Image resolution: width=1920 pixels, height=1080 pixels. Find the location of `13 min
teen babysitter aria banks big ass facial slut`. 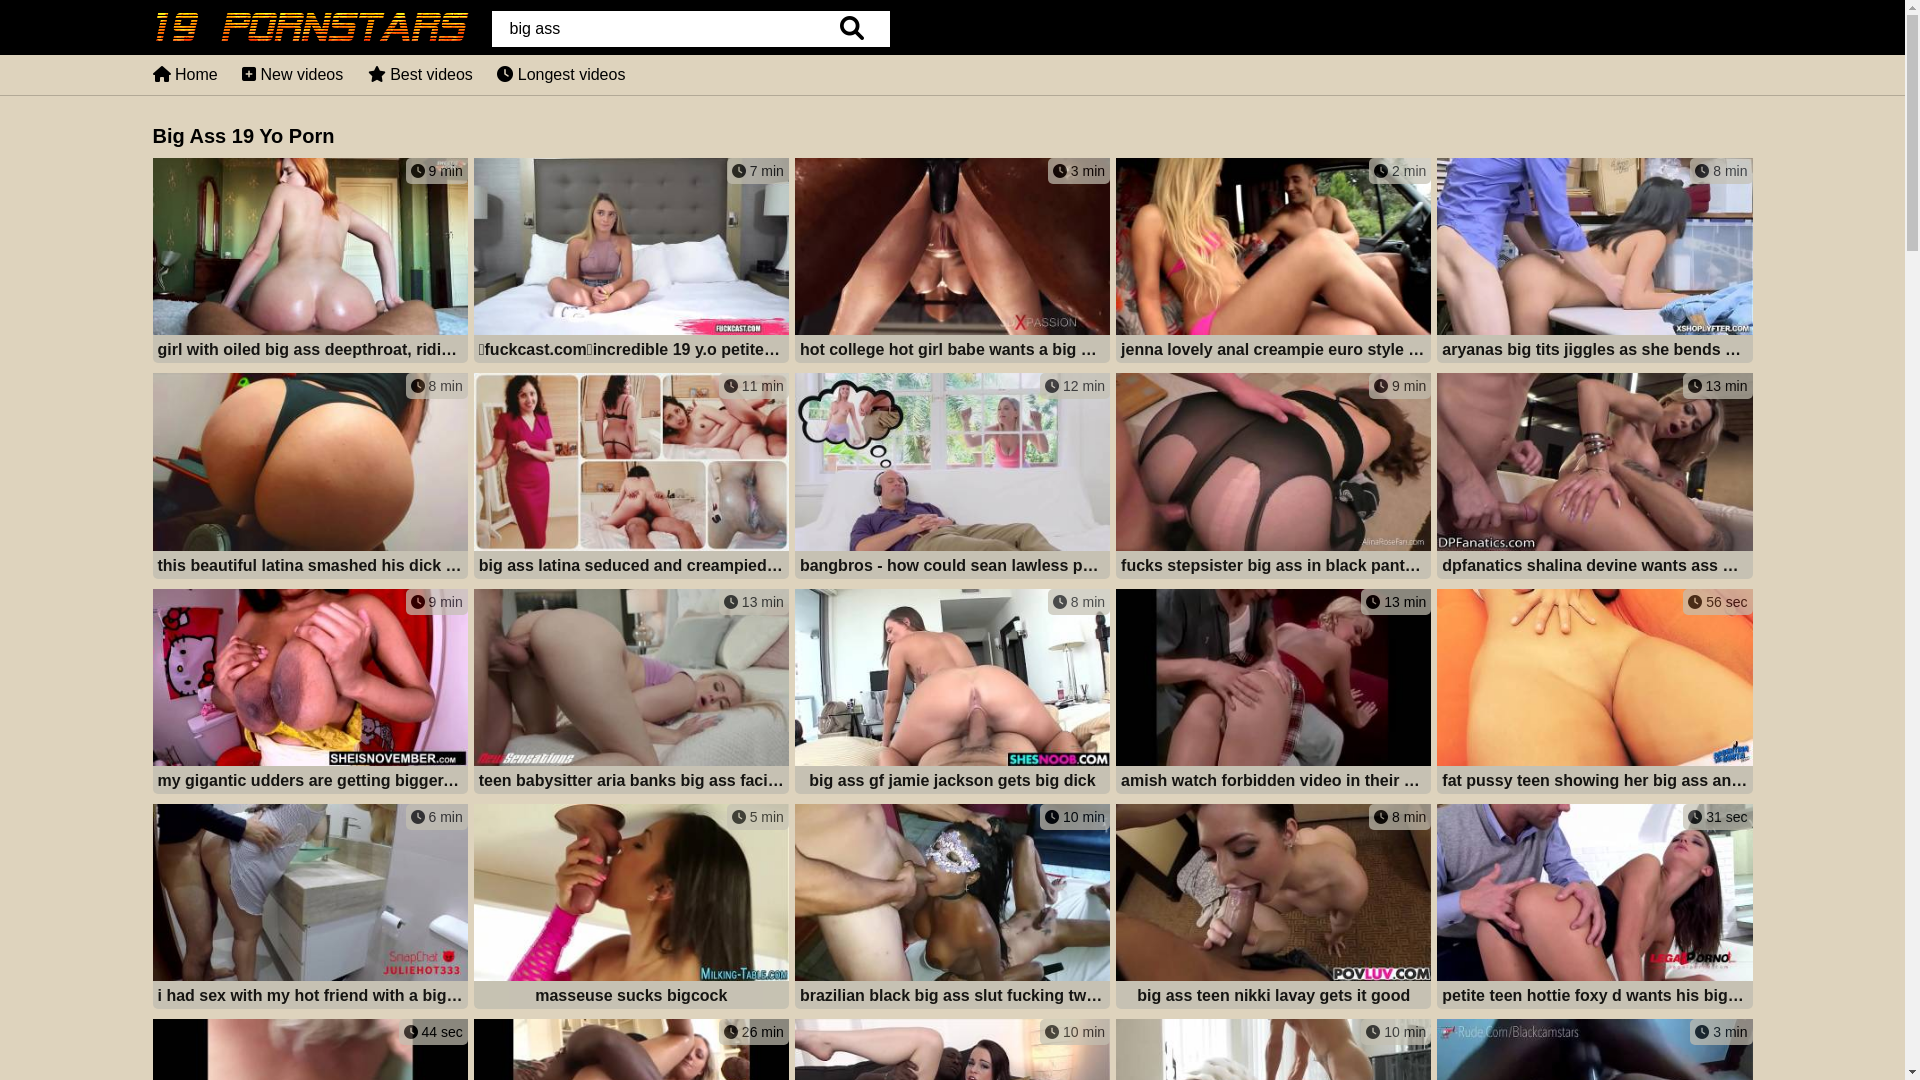

13 min
teen babysitter aria banks big ass facial slut is located at coordinates (632, 694).